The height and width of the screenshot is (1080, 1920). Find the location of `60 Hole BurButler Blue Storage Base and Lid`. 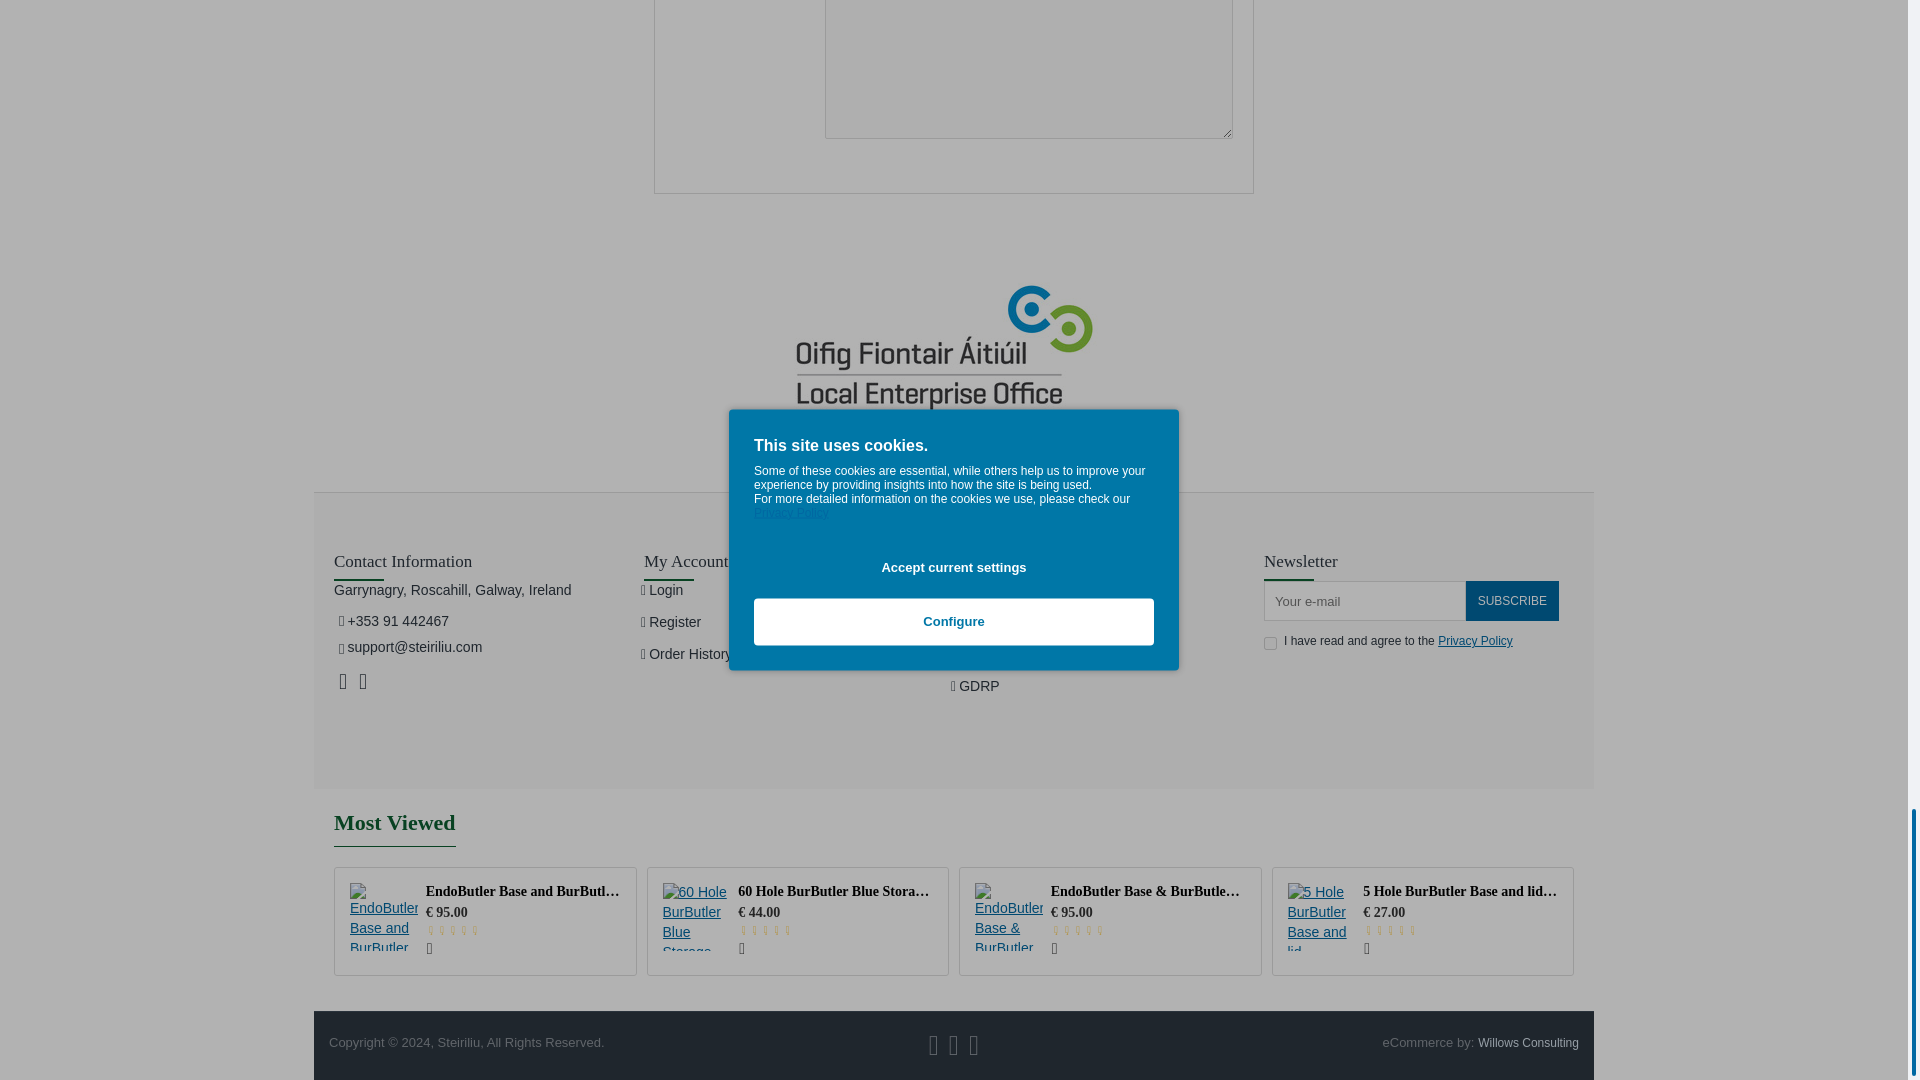

60 Hole BurButler Blue Storage Base and Lid is located at coordinates (696, 917).